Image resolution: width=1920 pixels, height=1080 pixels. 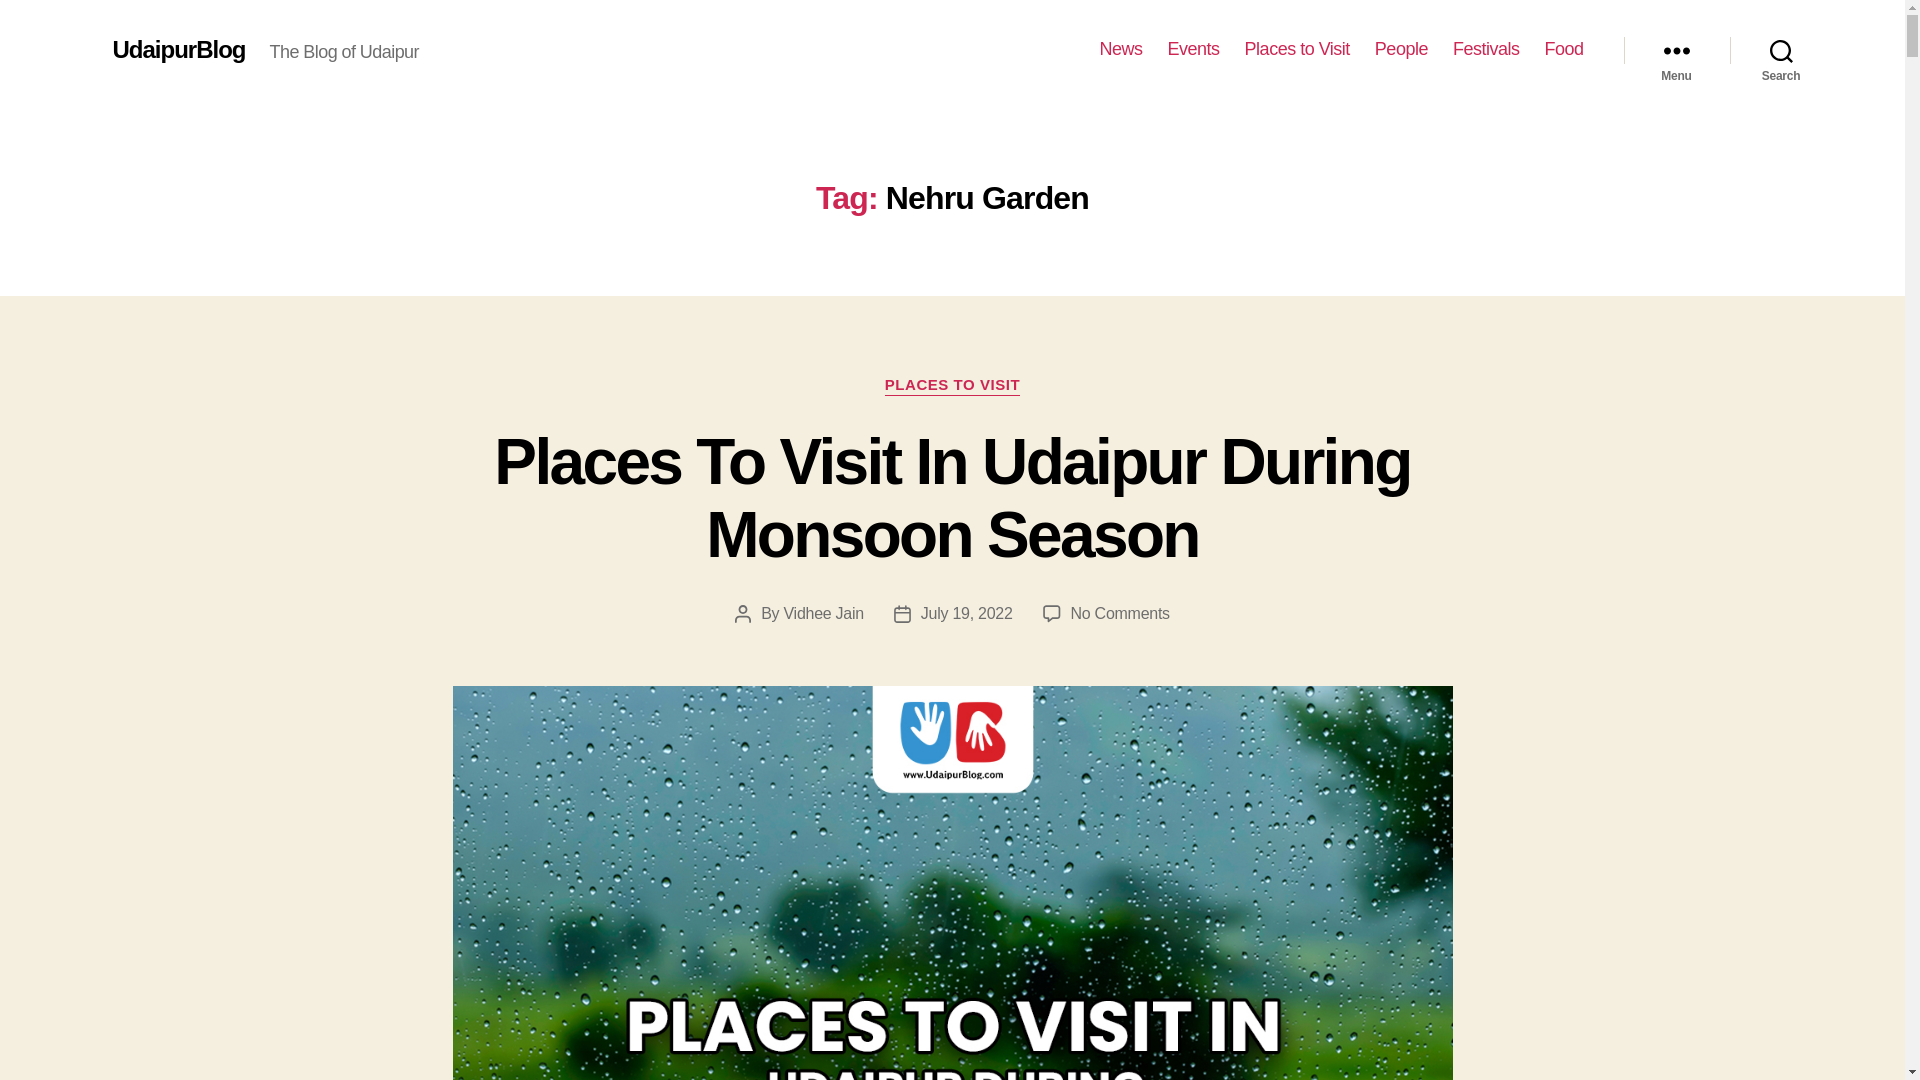 What do you see at coordinates (1296, 49) in the screenshot?
I see `Places to Visit` at bounding box center [1296, 49].